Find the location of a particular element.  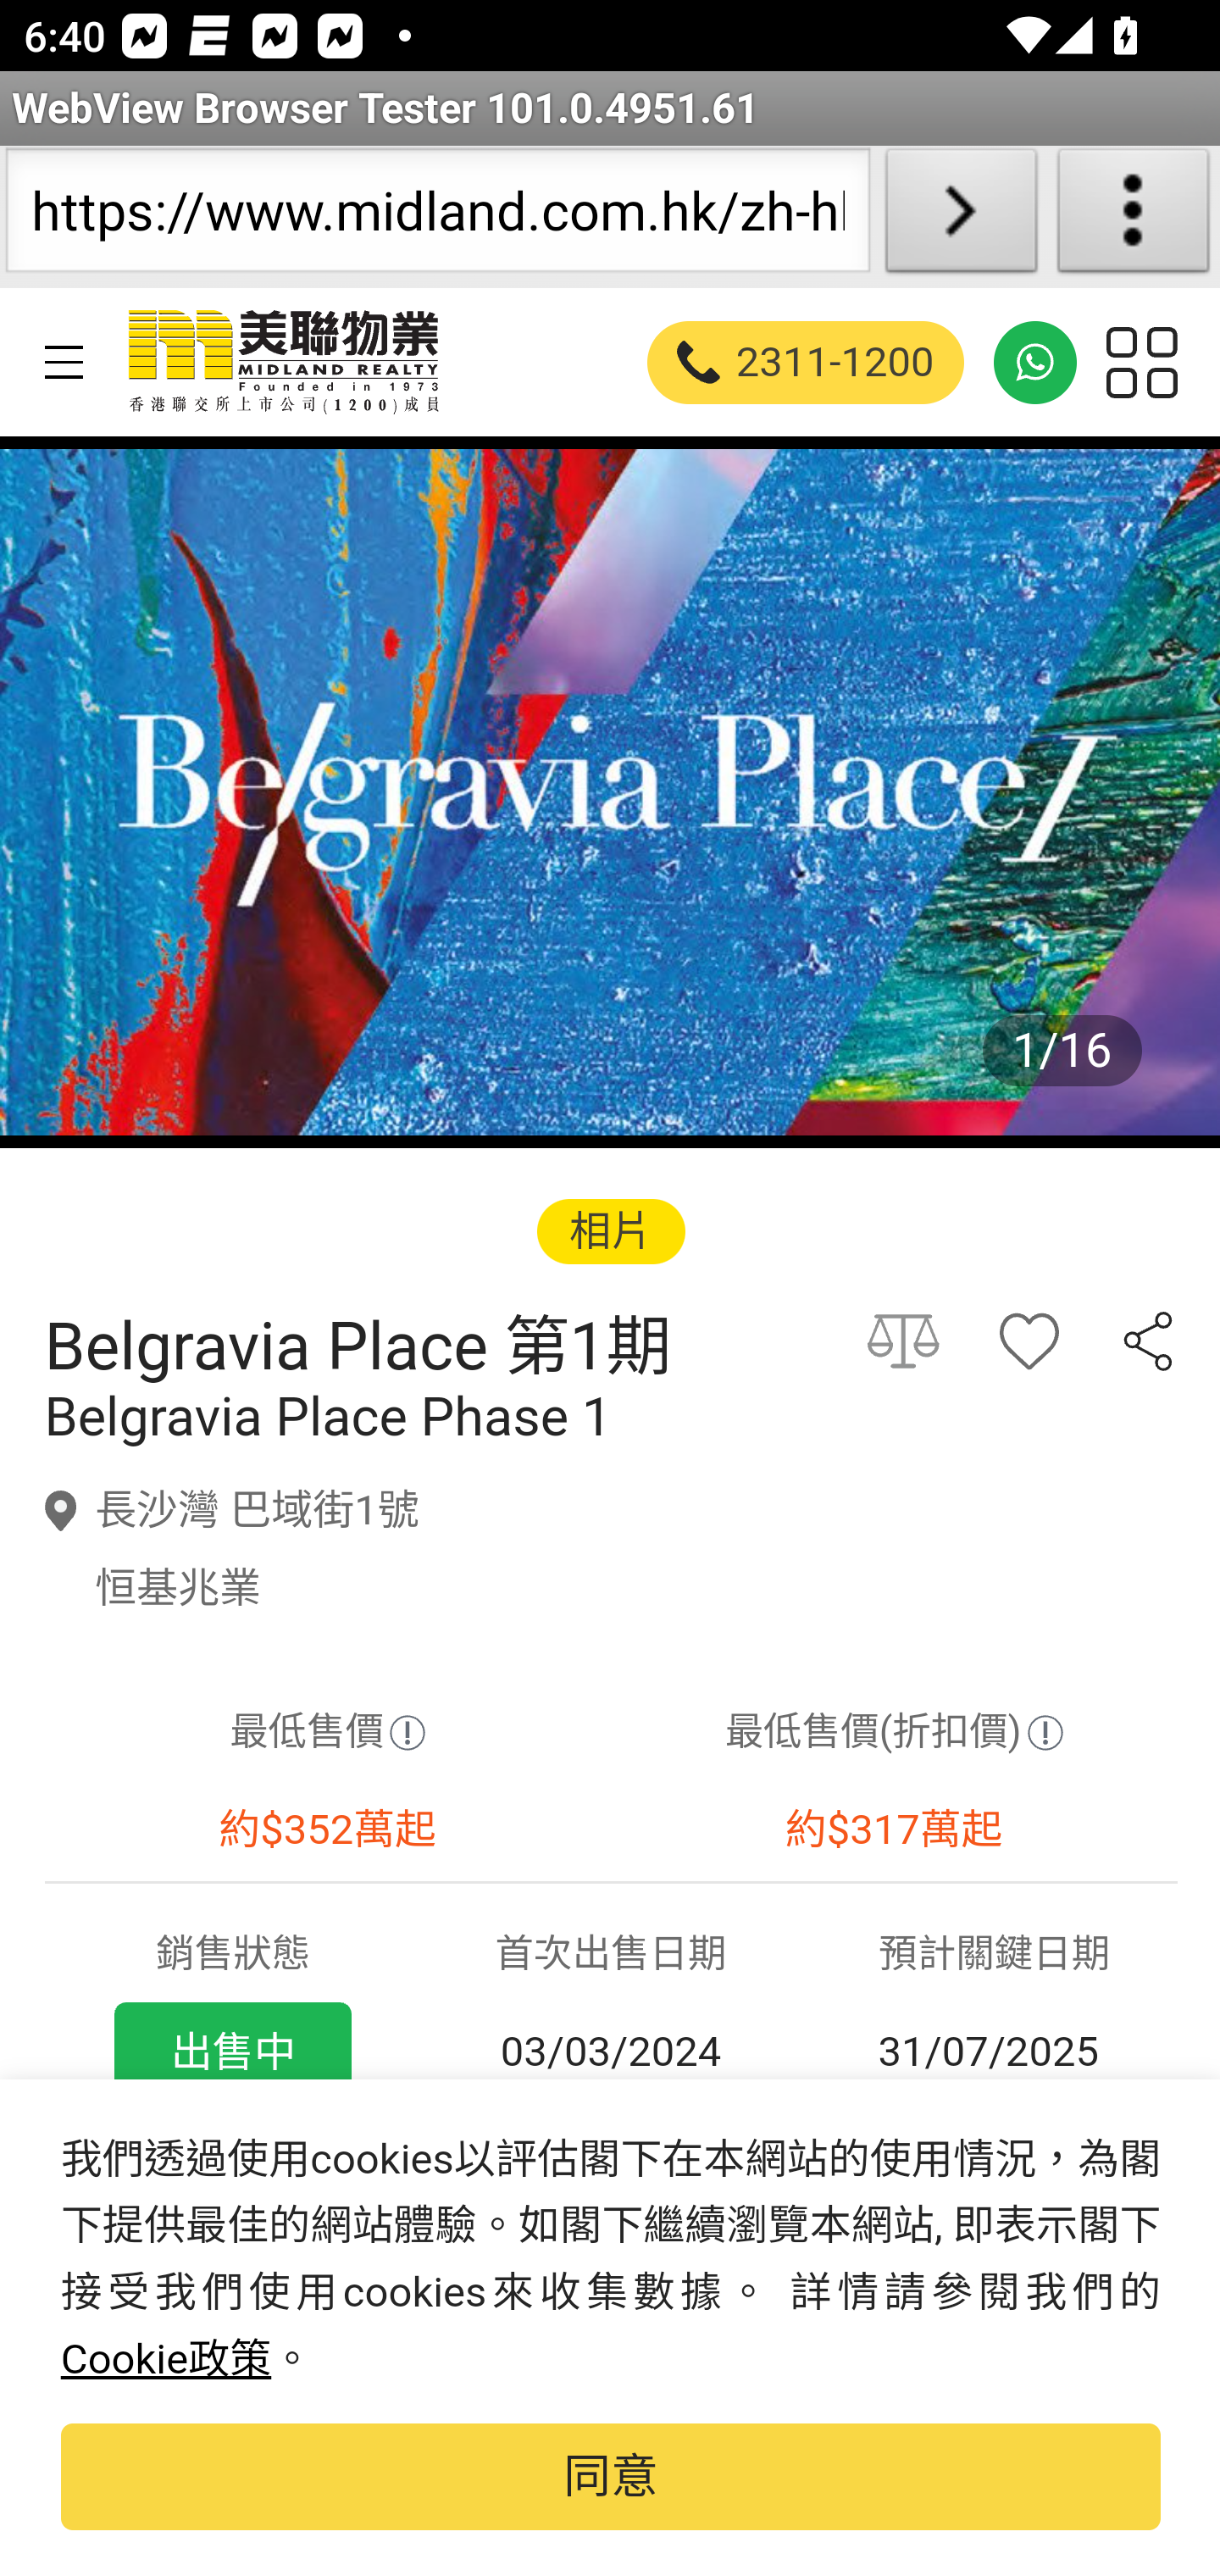

WhatsApp: 2311-1200 is located at coordinates (1035, 361).